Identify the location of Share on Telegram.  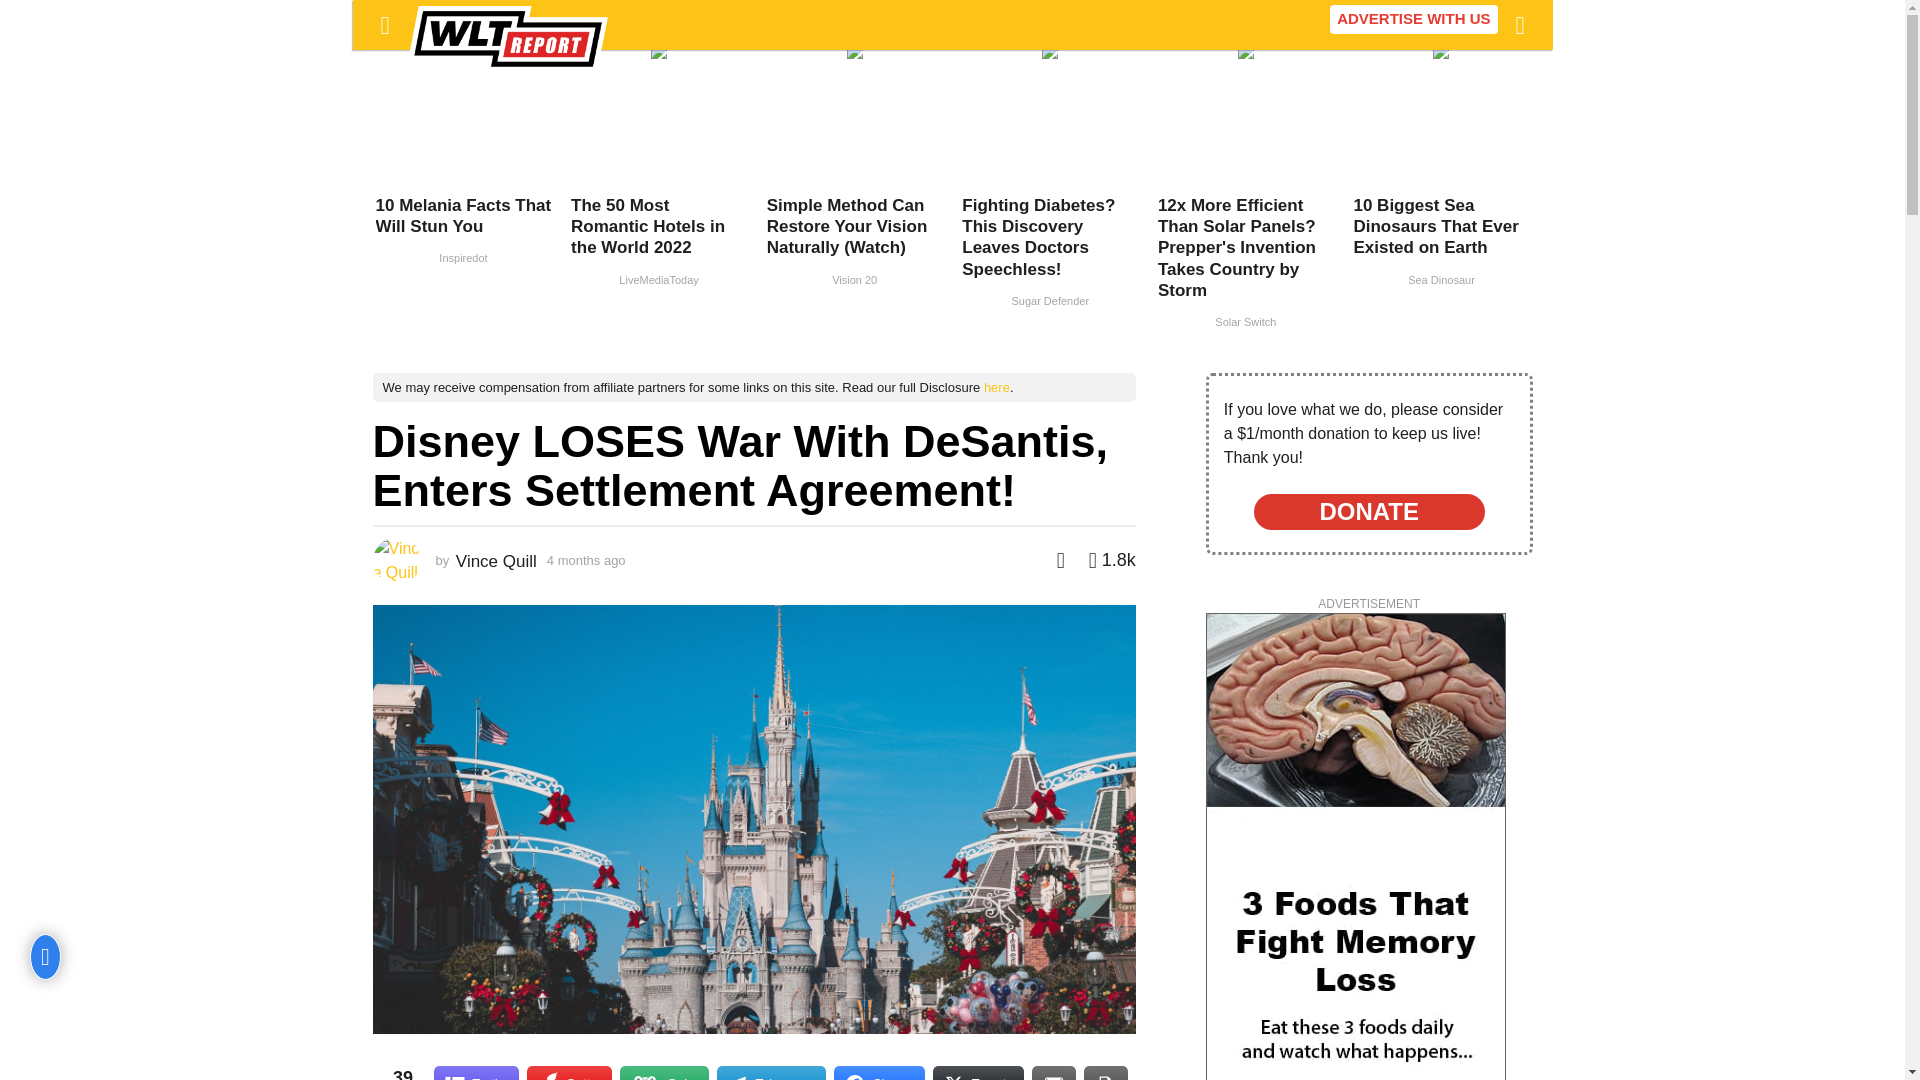
(770, 1072).